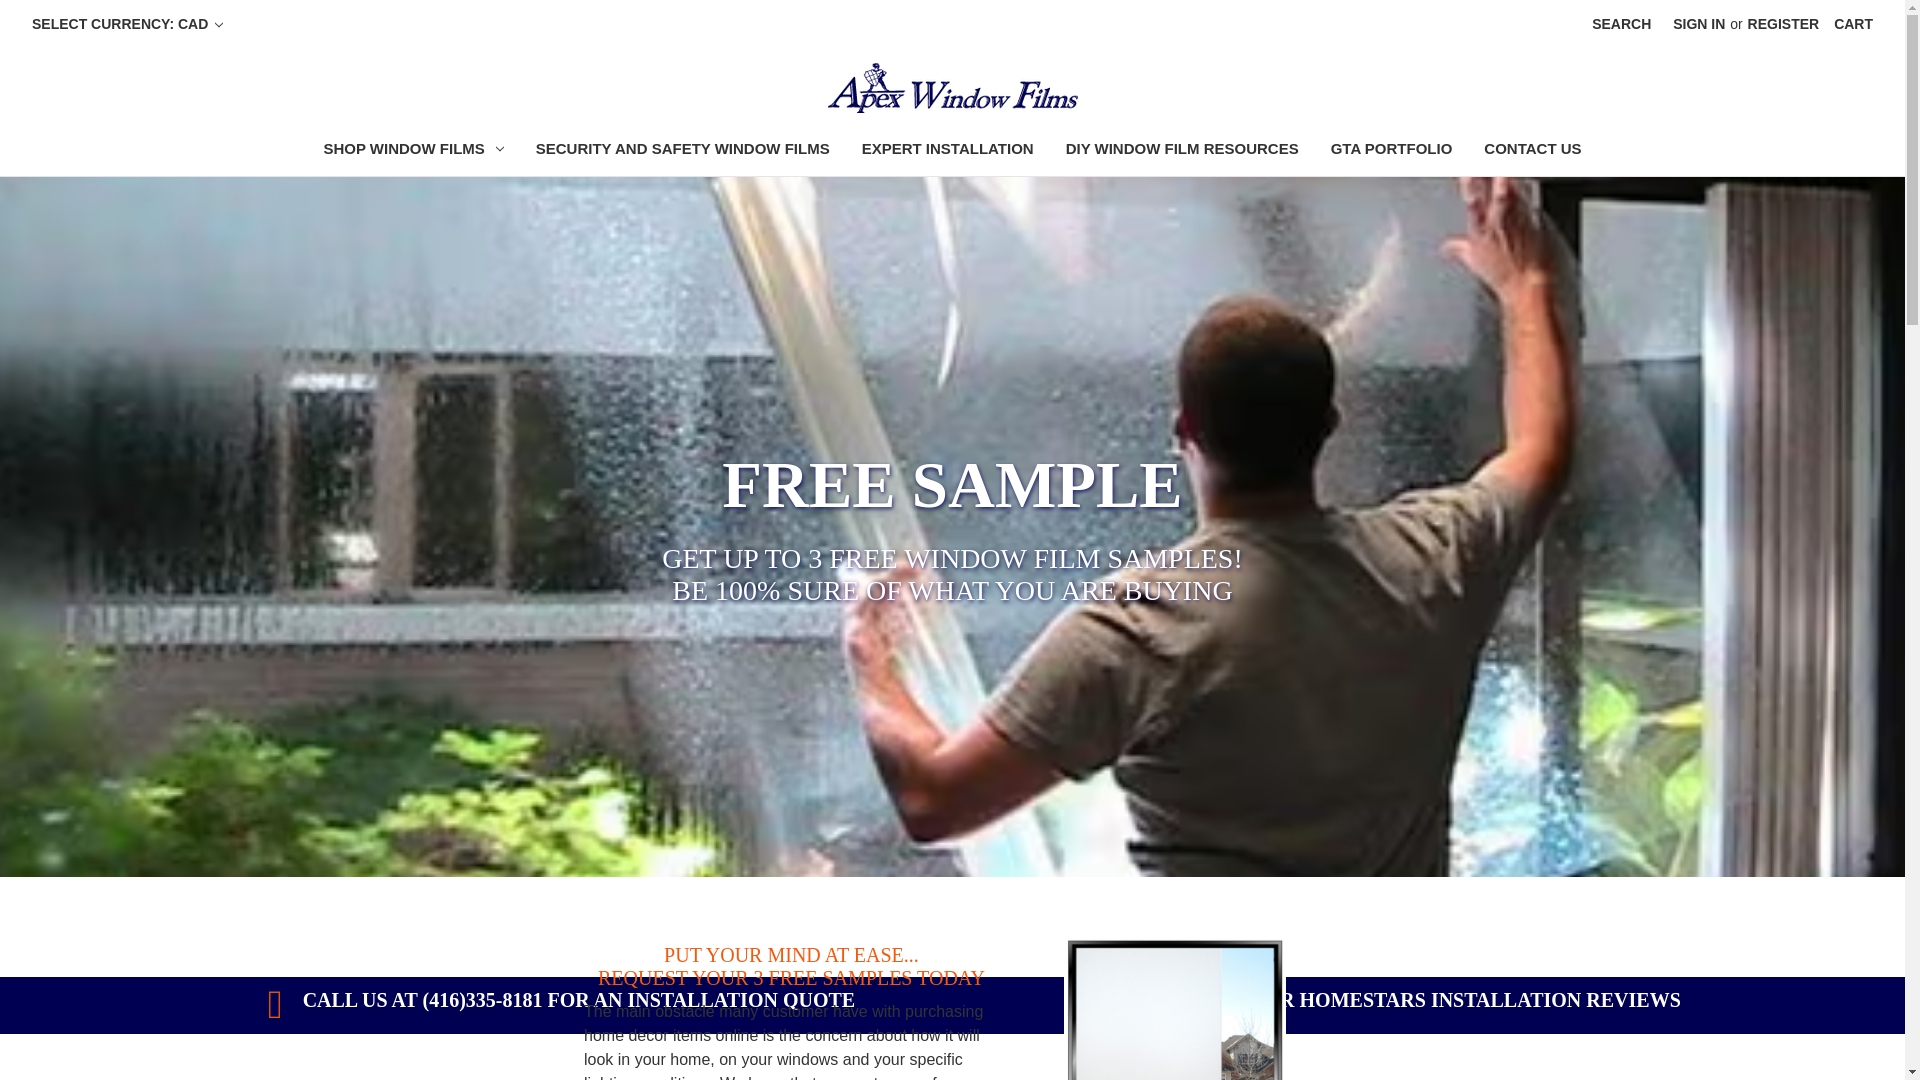 This screenshot has width=1920, height=1080. What do you see at coordinates (1852, 24) in the screenshot?
I see `CART` at bounding box center [1852, 24].